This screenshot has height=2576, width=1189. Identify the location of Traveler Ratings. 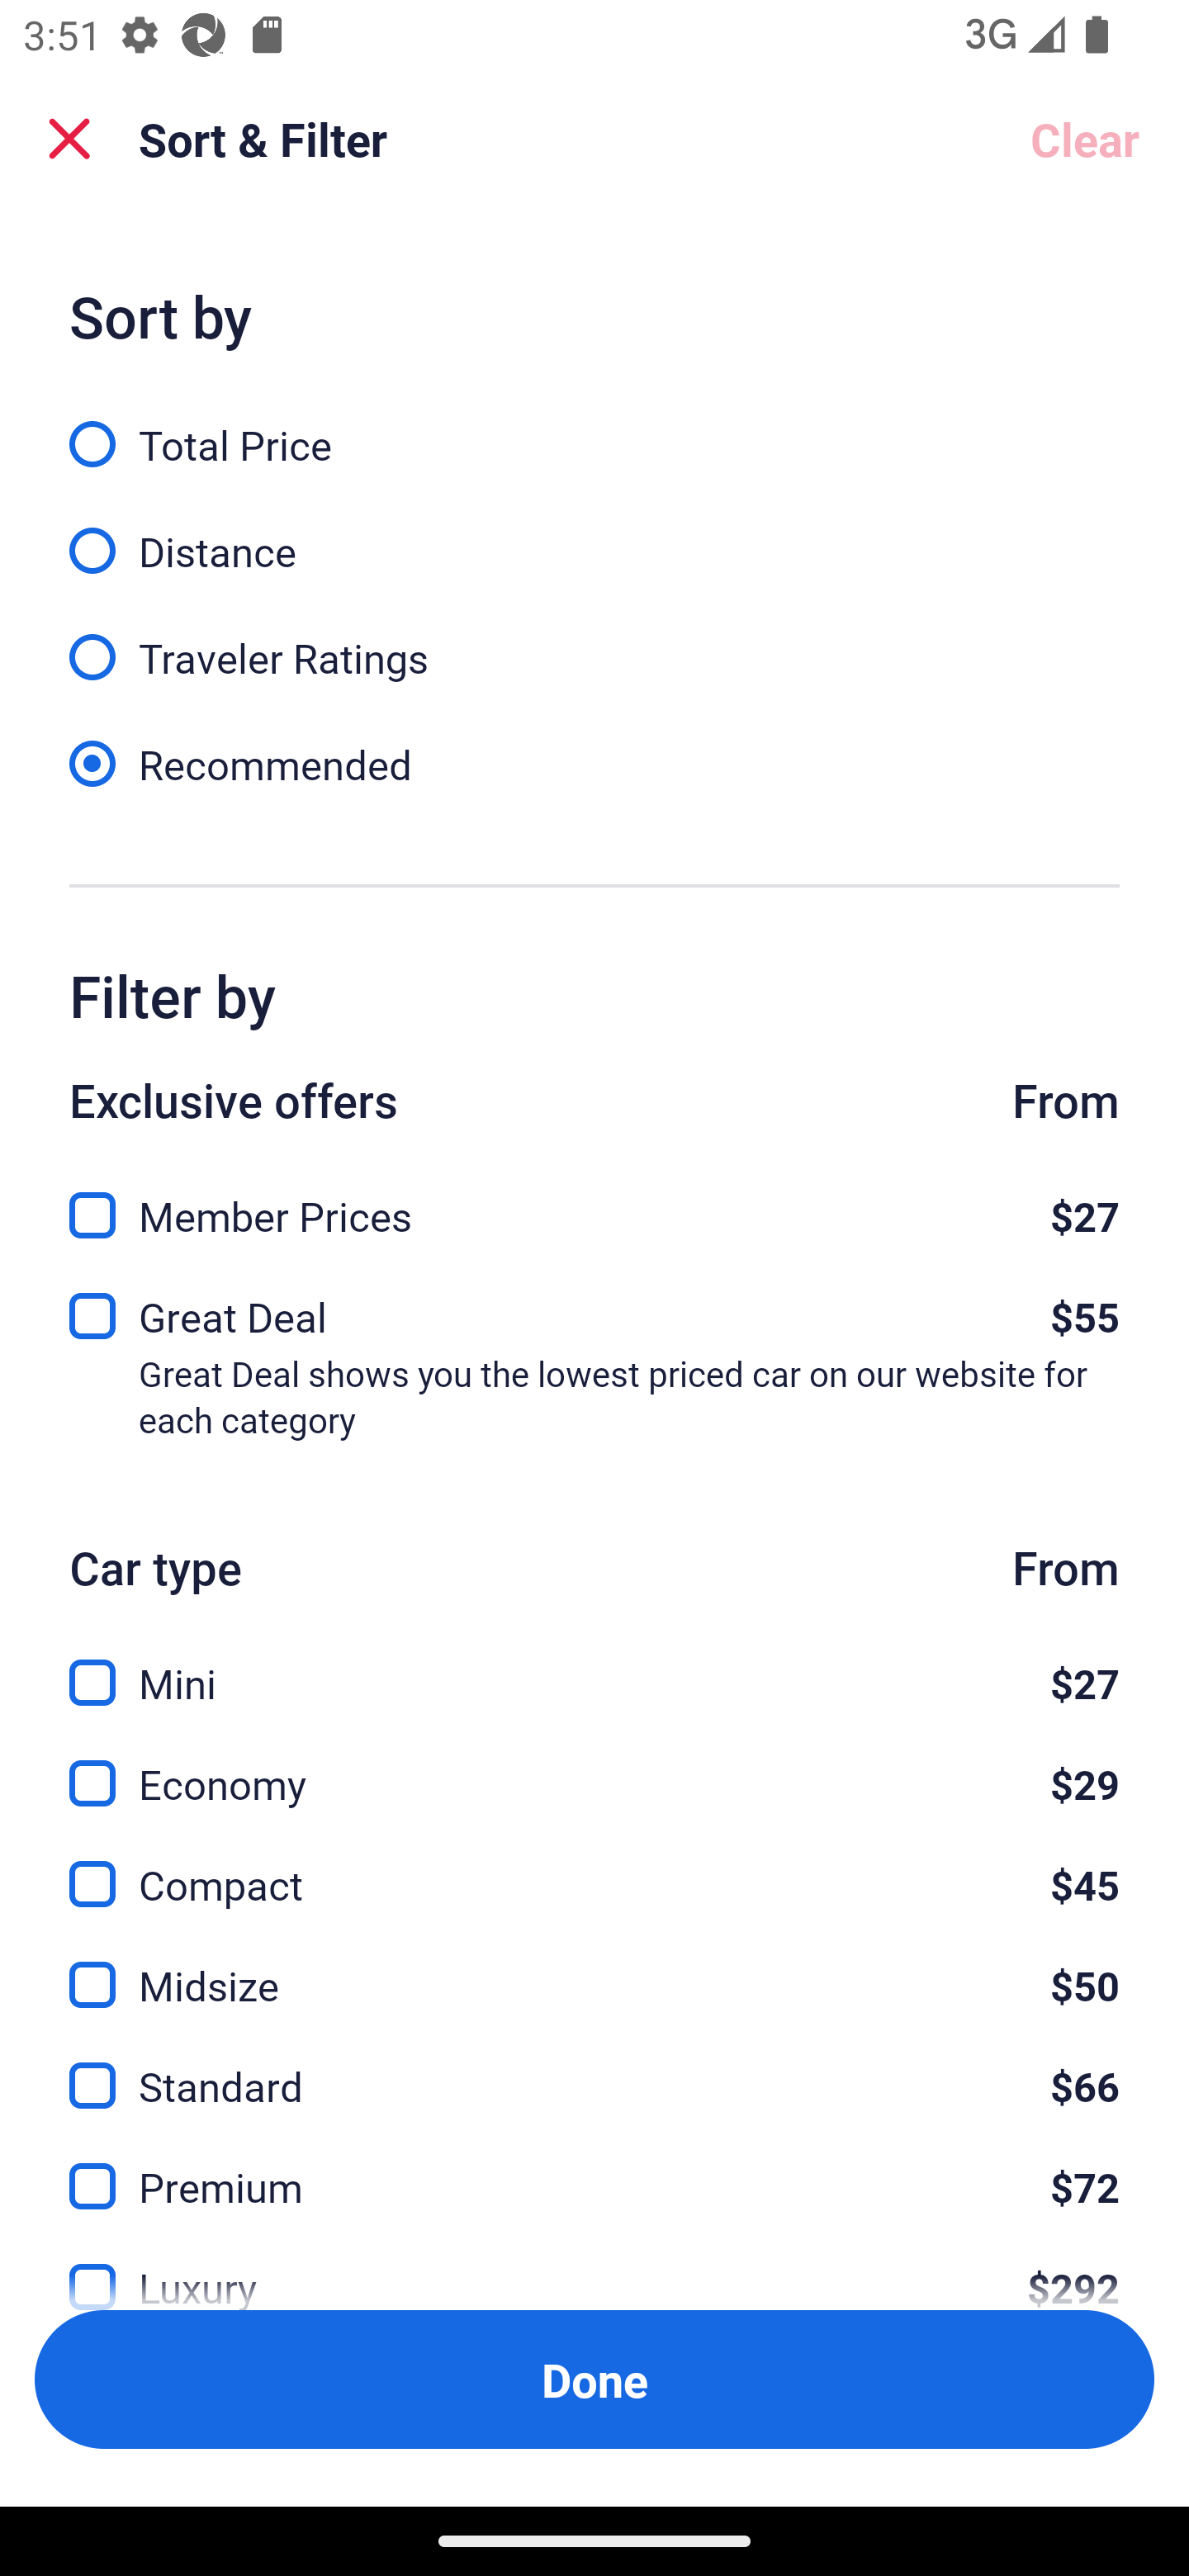
(594, 640).